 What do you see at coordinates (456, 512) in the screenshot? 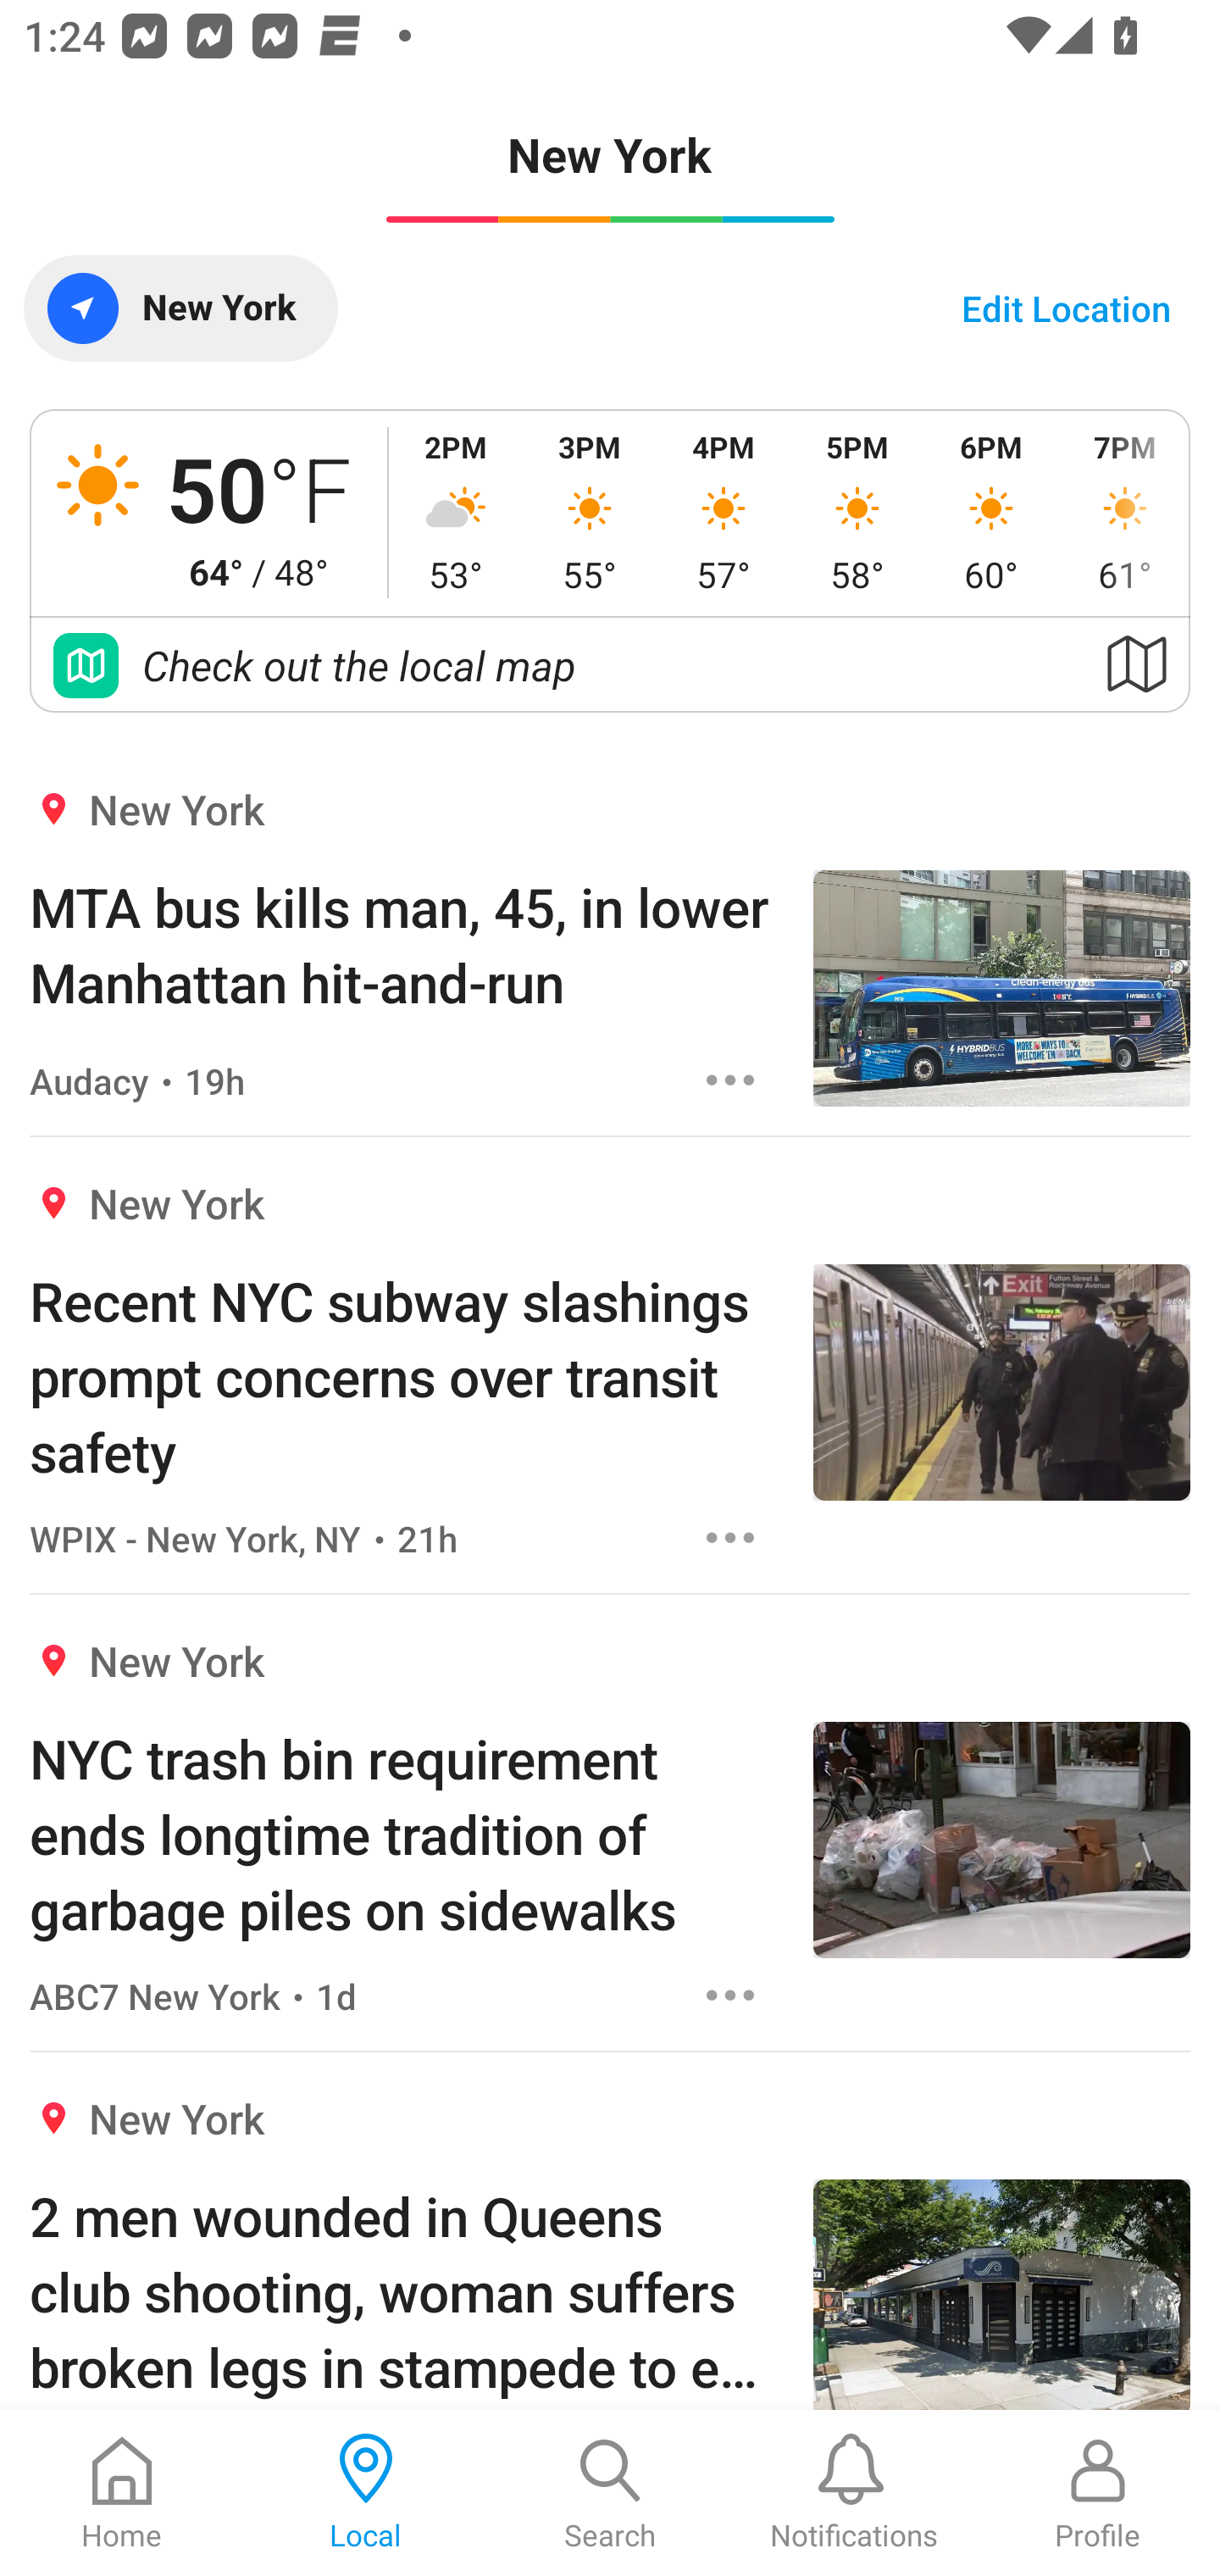
I see `2PM 53°` at bounding box center [456, 512].